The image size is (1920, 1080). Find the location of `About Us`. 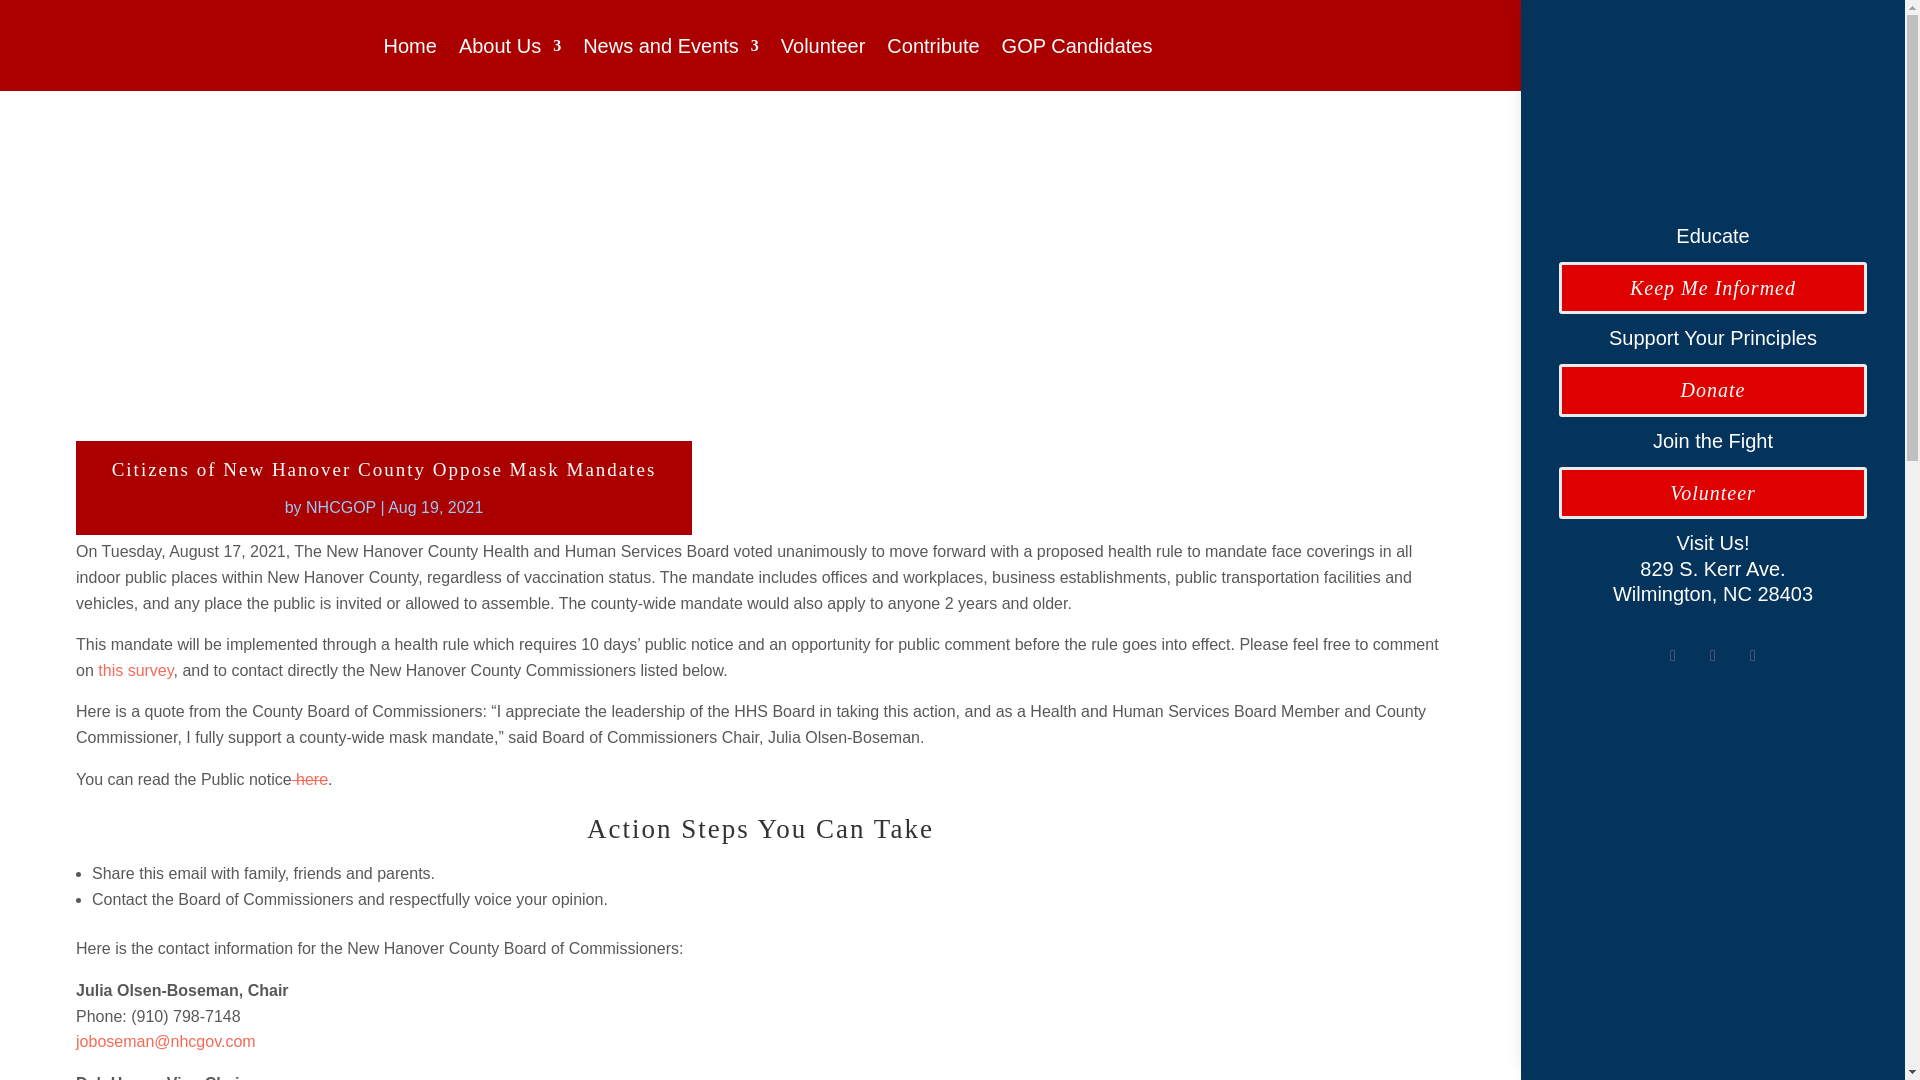

About Us is located at coordinates (509, 49).